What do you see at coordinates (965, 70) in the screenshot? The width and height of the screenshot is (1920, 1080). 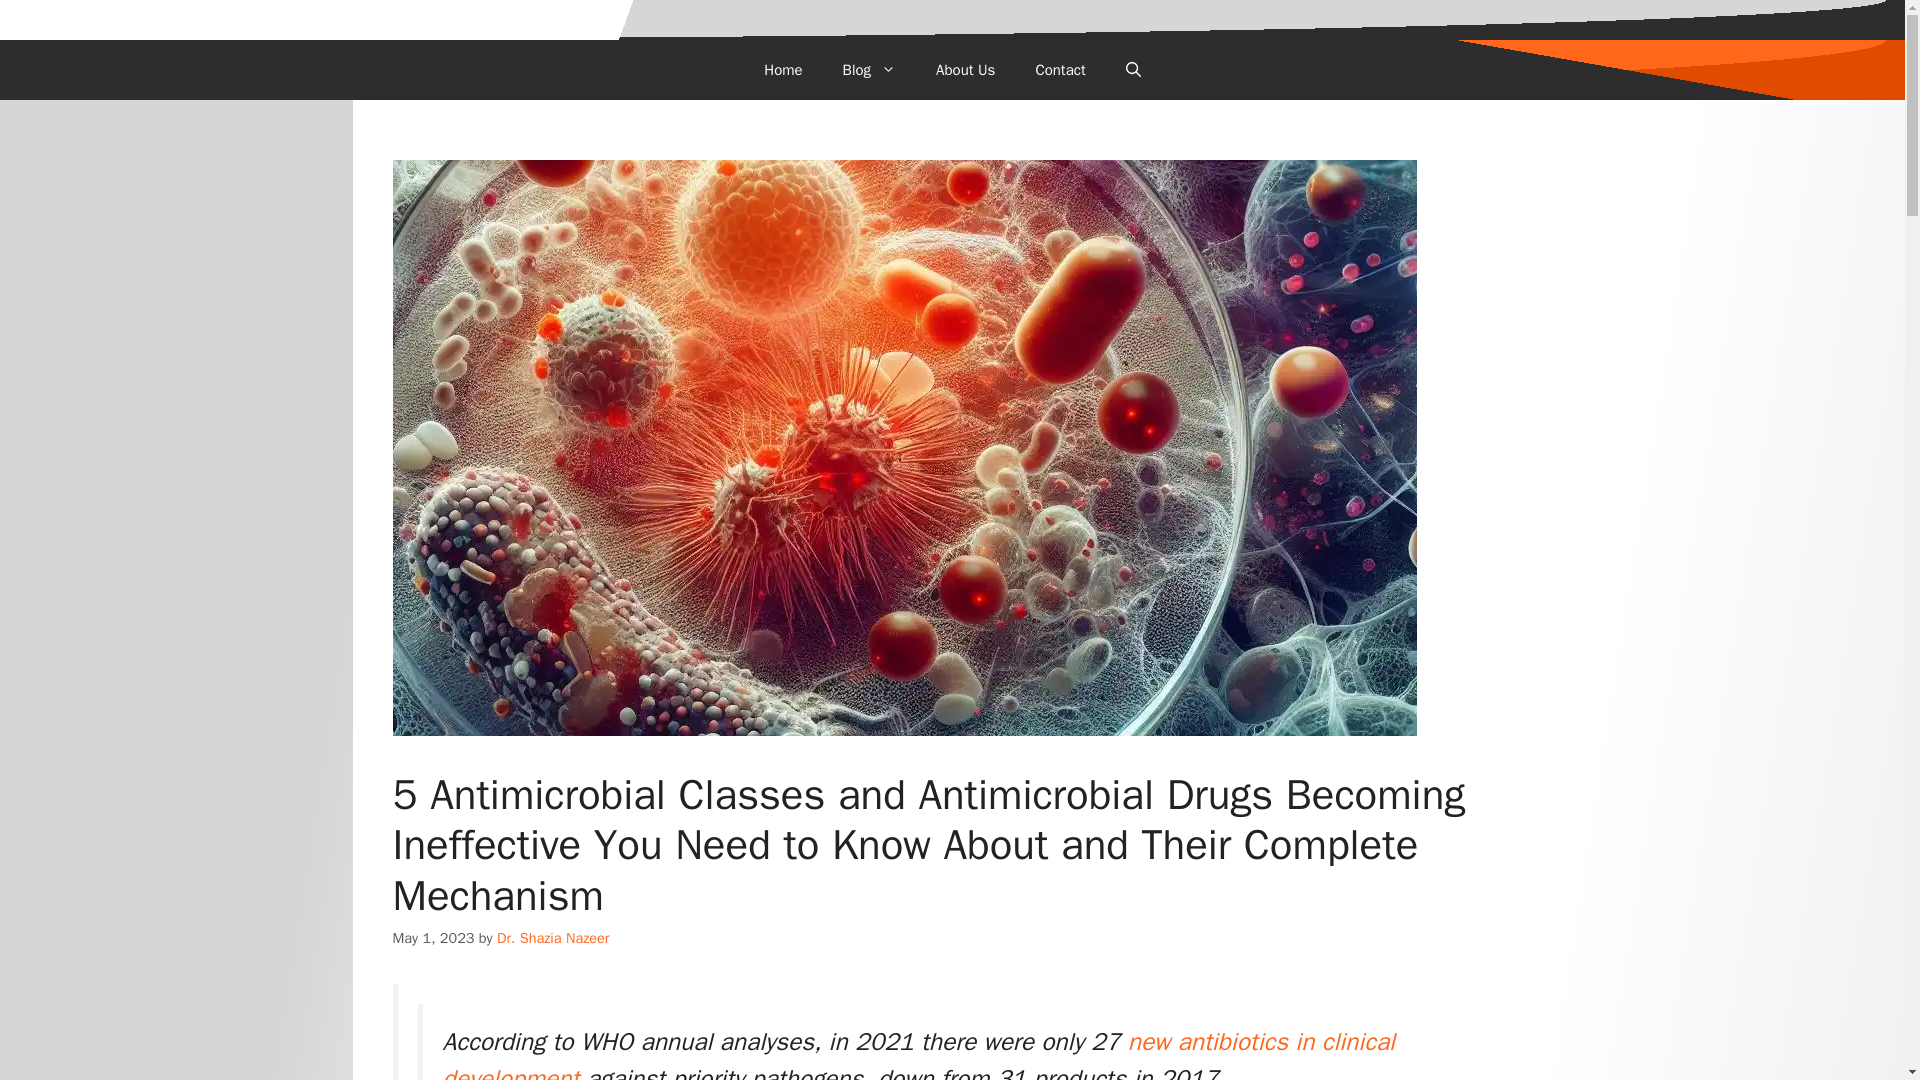 I see `About Us` at bounding box center [965, 70].